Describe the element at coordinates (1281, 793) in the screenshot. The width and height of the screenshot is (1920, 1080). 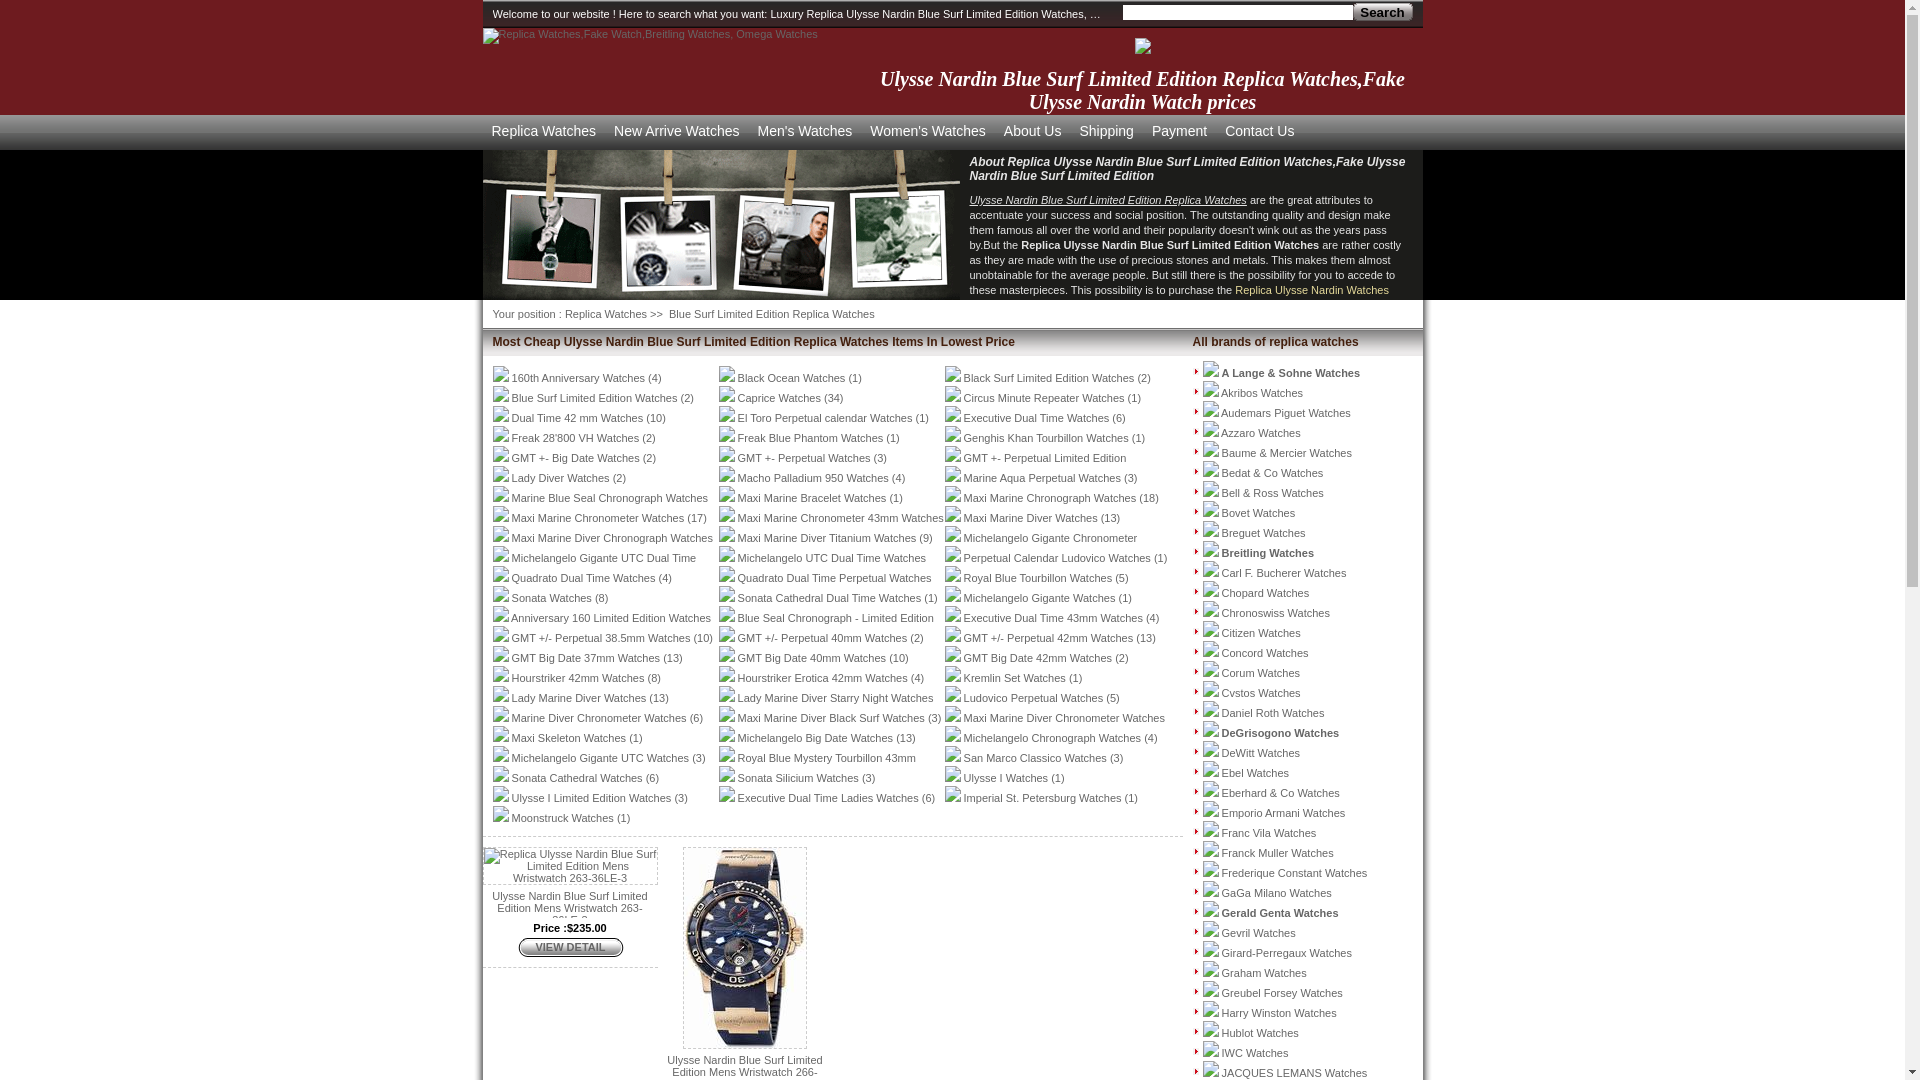
I see `Eberhard & Co Watches` at that location.